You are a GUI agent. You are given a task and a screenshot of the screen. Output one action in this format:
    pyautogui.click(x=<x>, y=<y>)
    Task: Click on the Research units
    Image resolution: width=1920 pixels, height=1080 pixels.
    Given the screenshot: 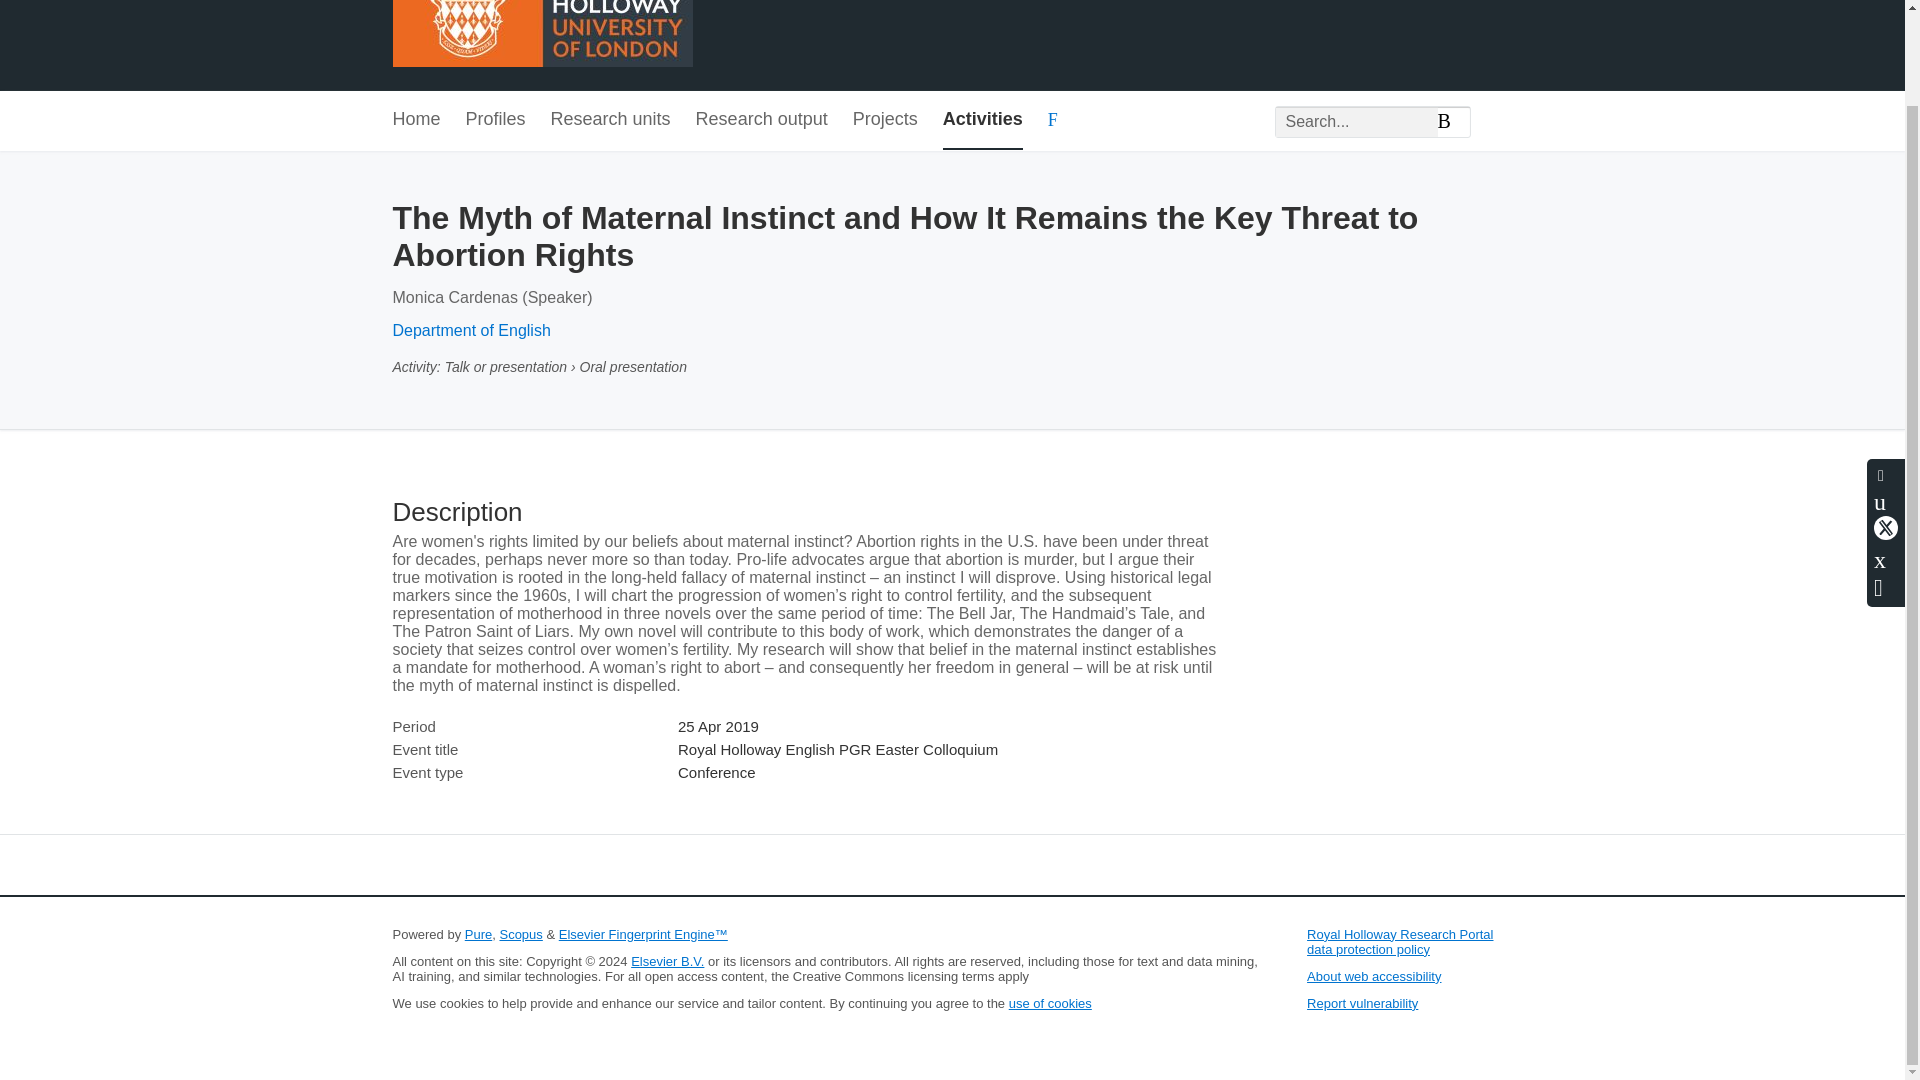 What is the action you would take?
    pyautogui.click(x=610, y=120)
    